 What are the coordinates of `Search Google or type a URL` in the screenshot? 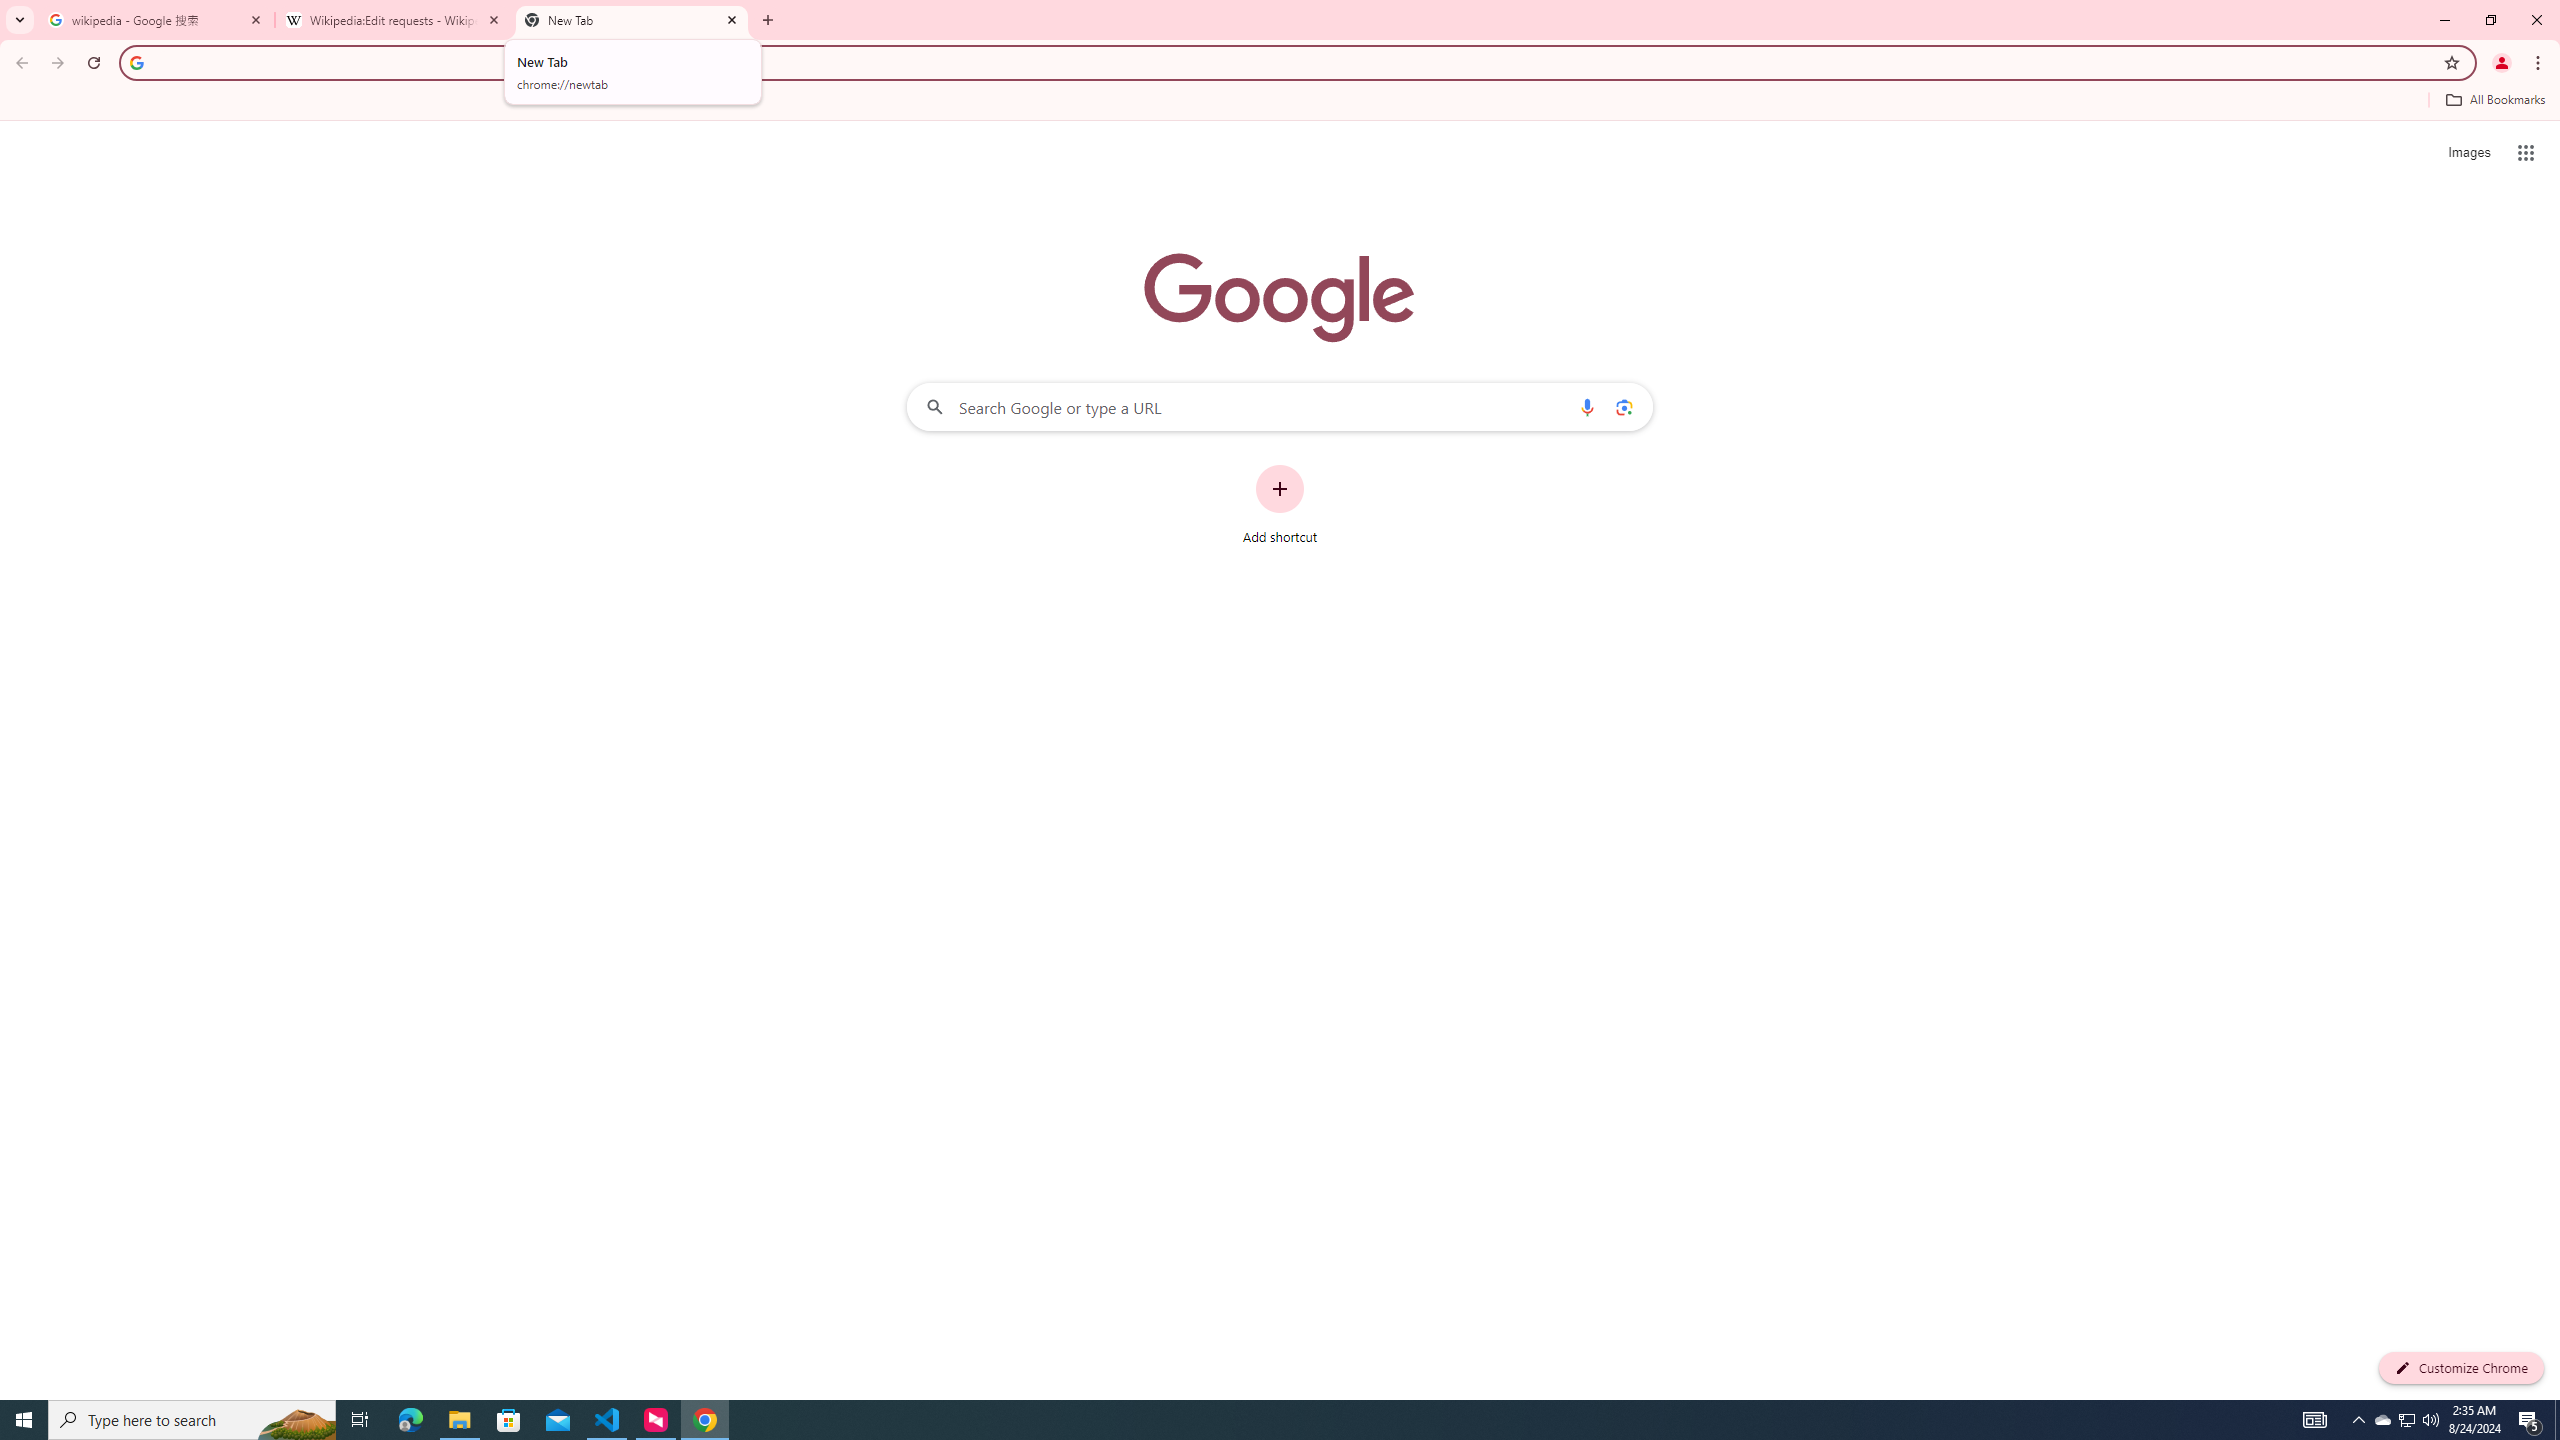 It's located at (1280, 406).